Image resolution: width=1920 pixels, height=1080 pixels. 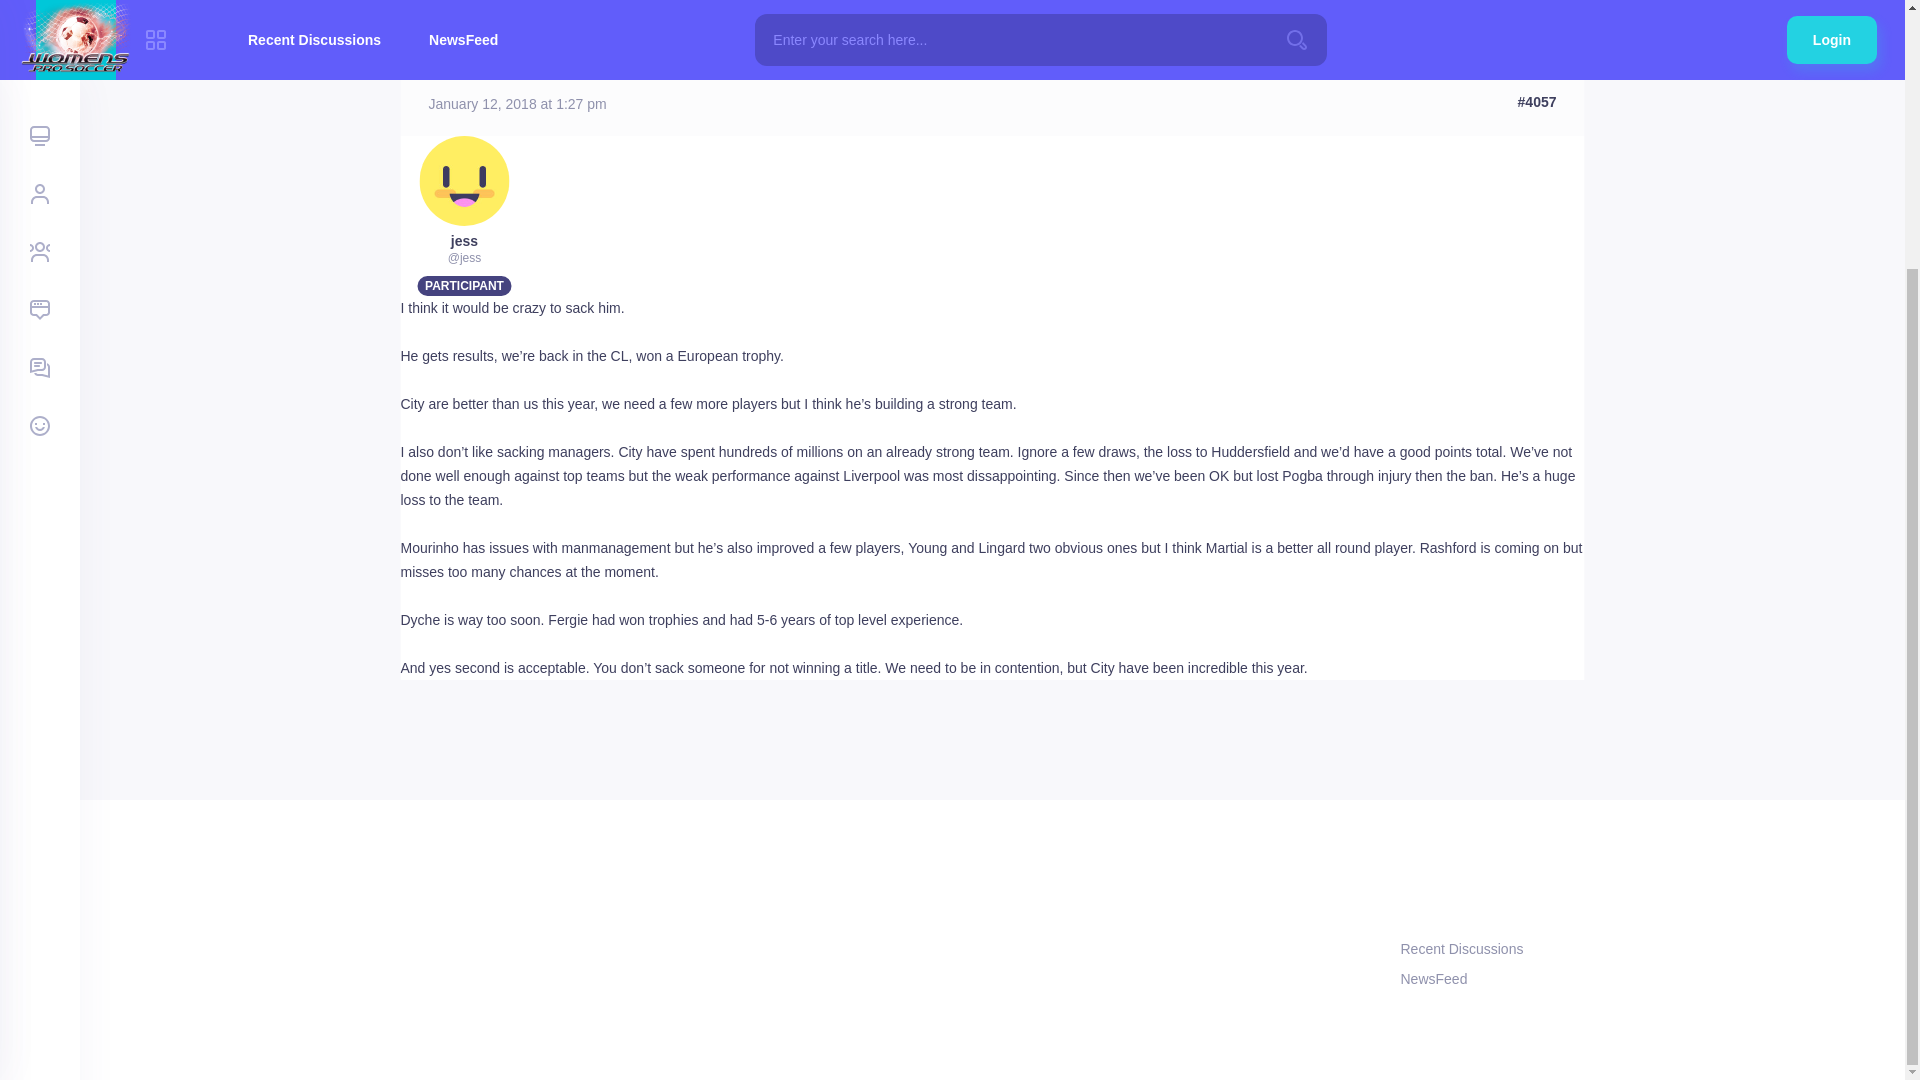 I want to click on Recent Discussions, so click(x=1492, y=948).